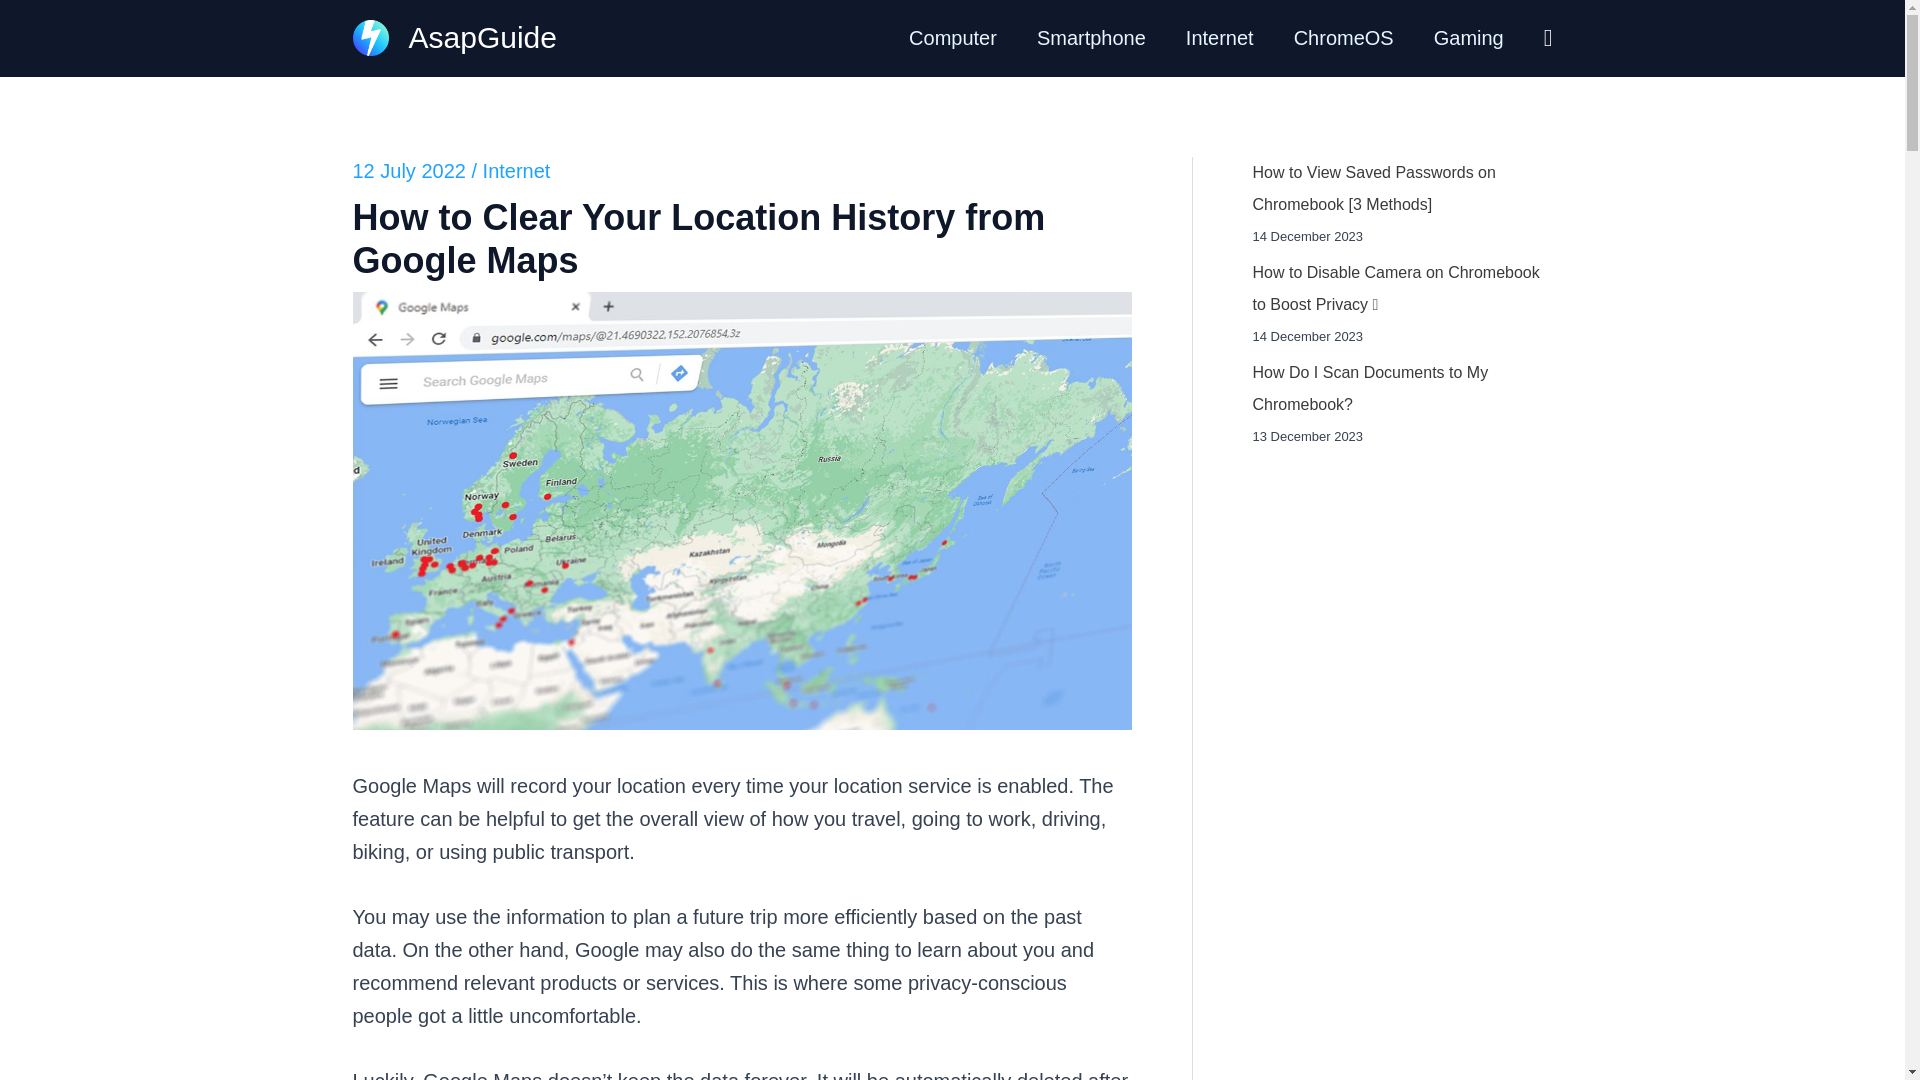 This screenshot has width=1920, height=1080. Describe the element at coordinates (1468, 38) in the screenshot. I see `Gaming` at that location.